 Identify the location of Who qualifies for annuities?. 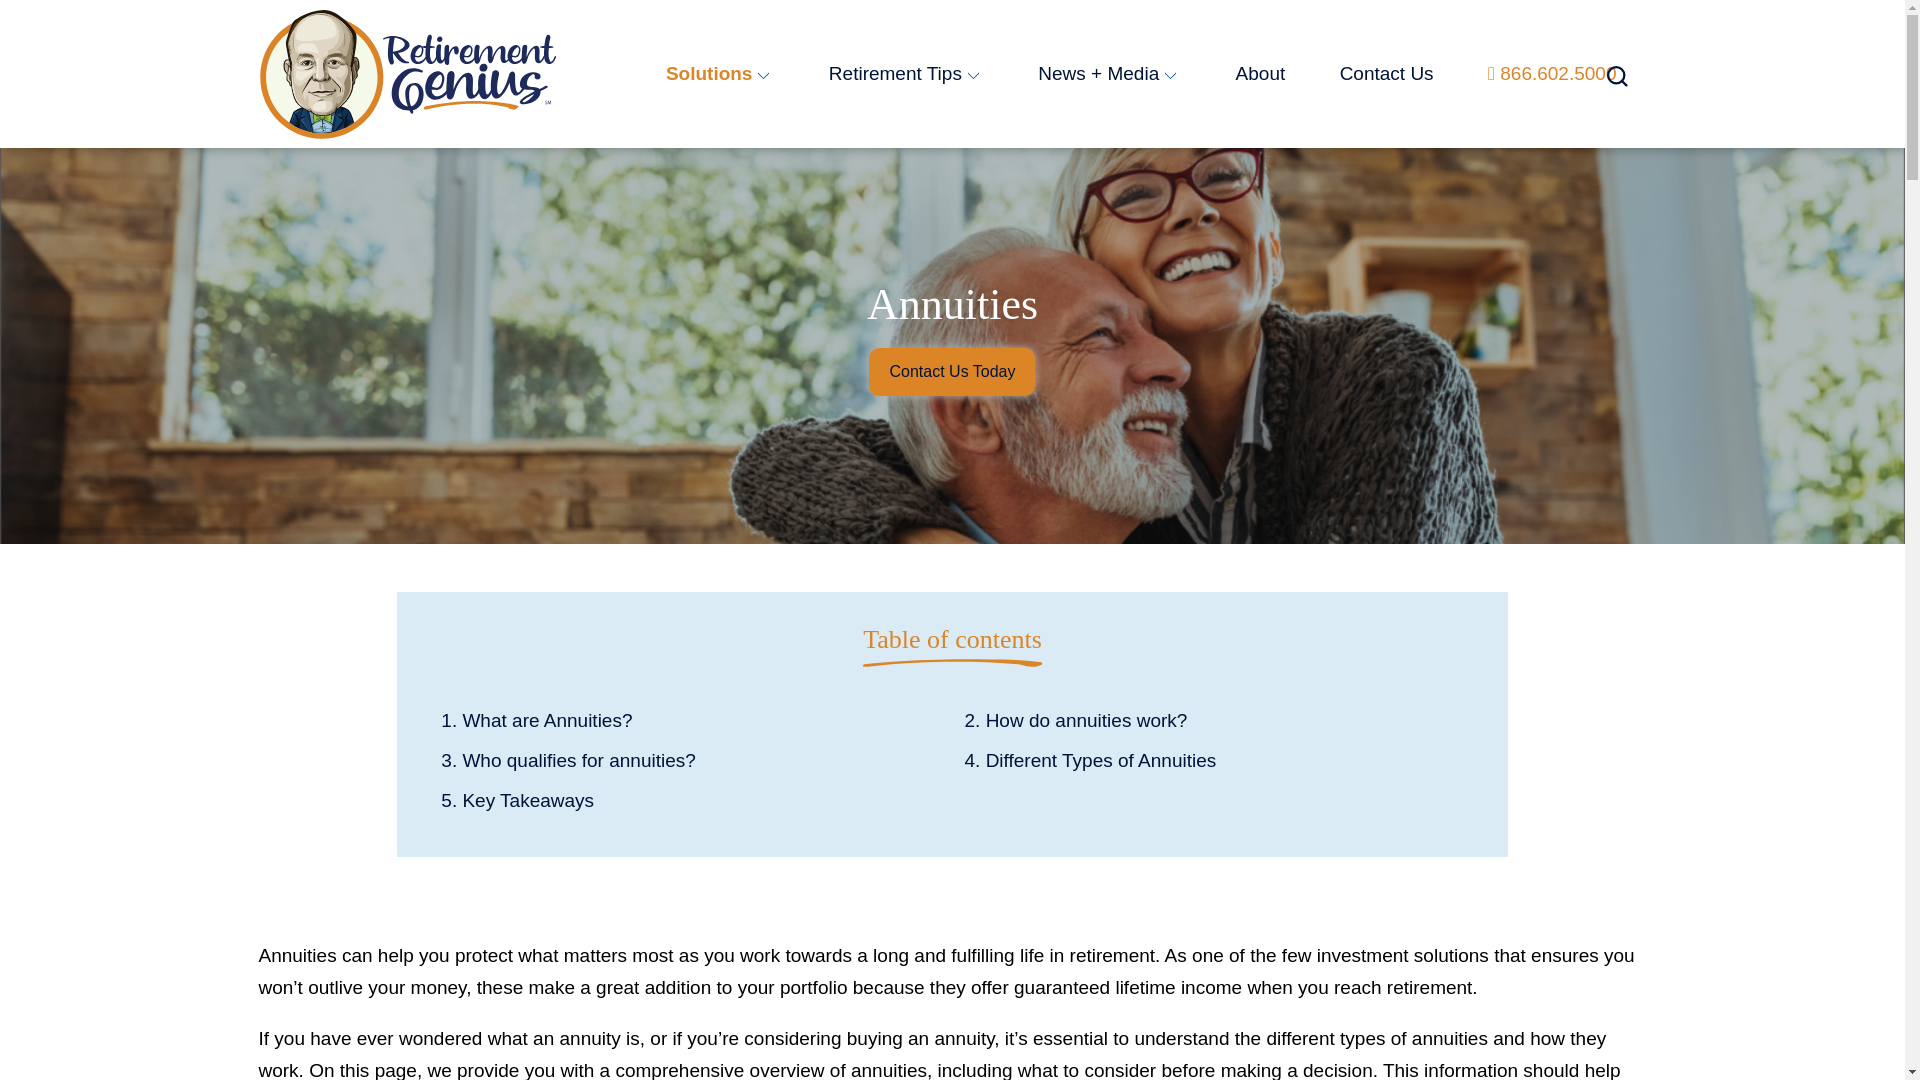
(690, 764).